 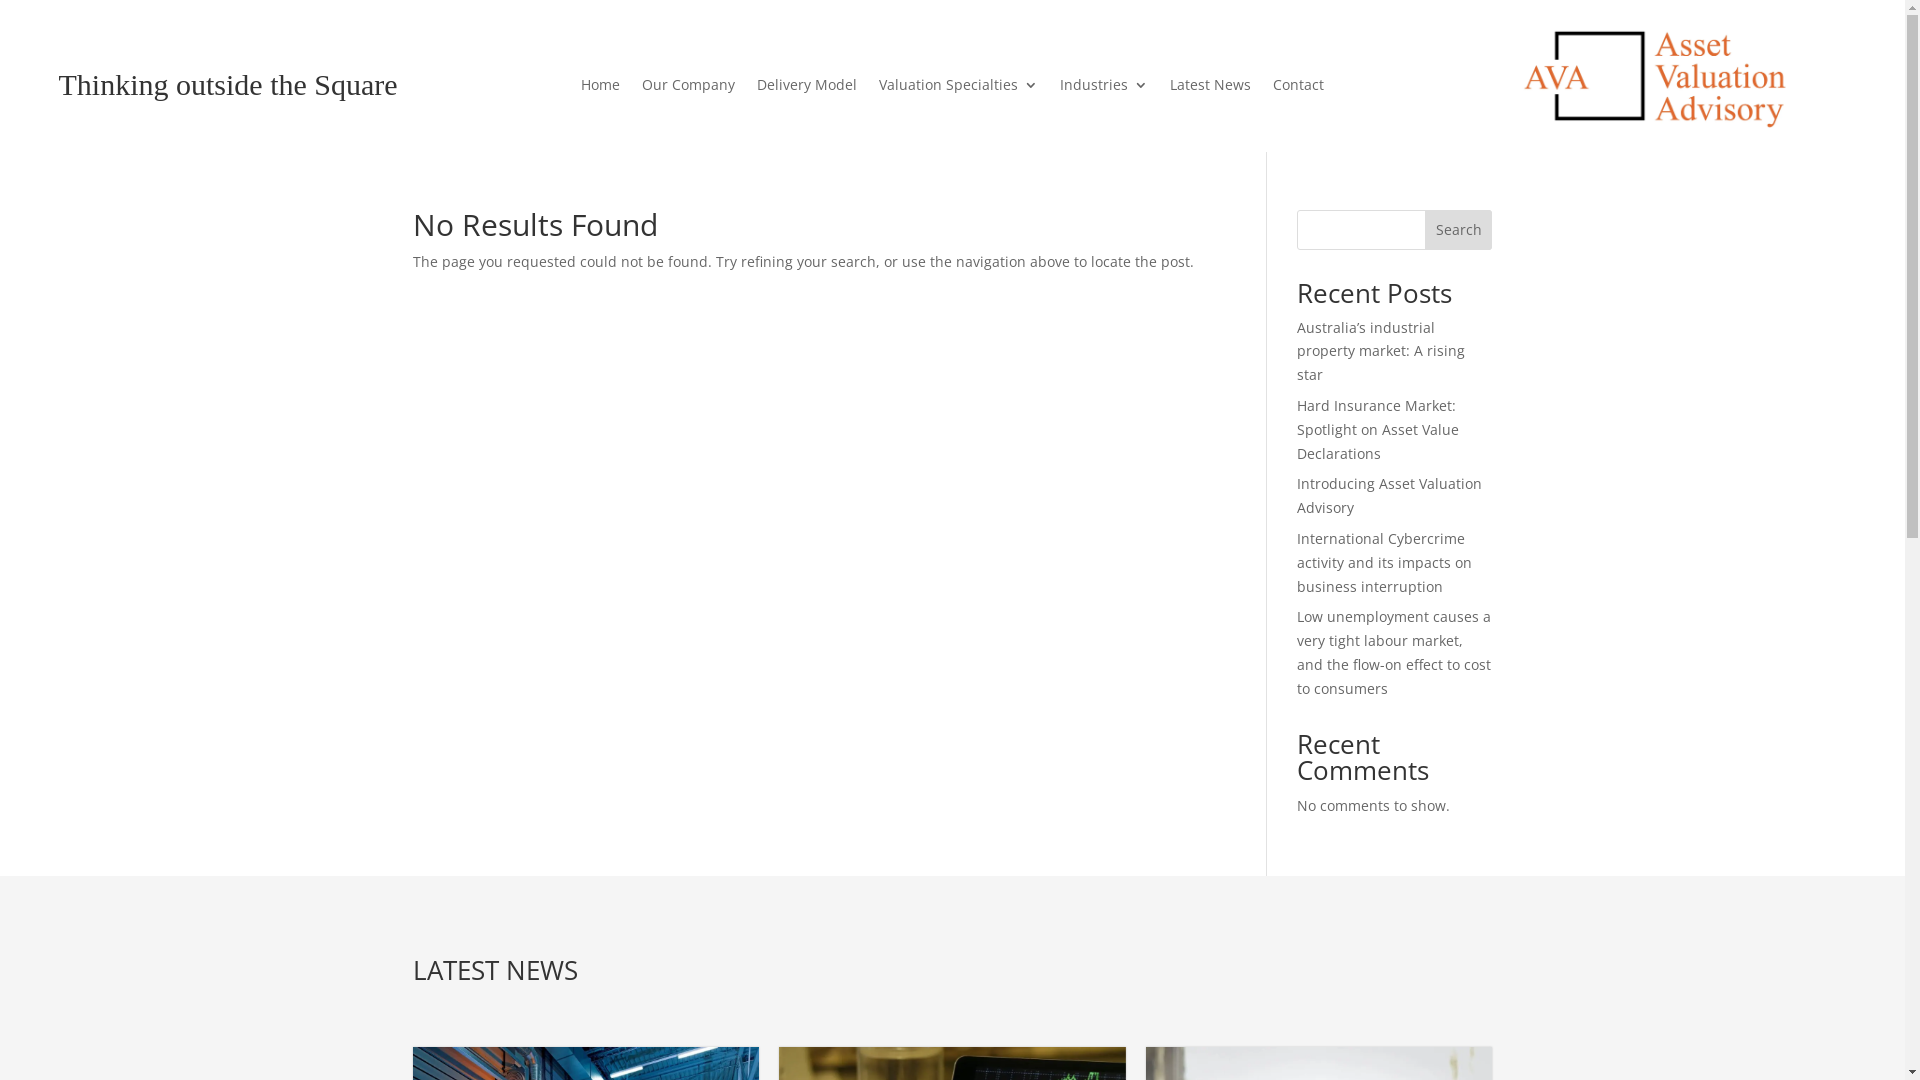 I want to click on Industries, so click(x=1104, y=88).